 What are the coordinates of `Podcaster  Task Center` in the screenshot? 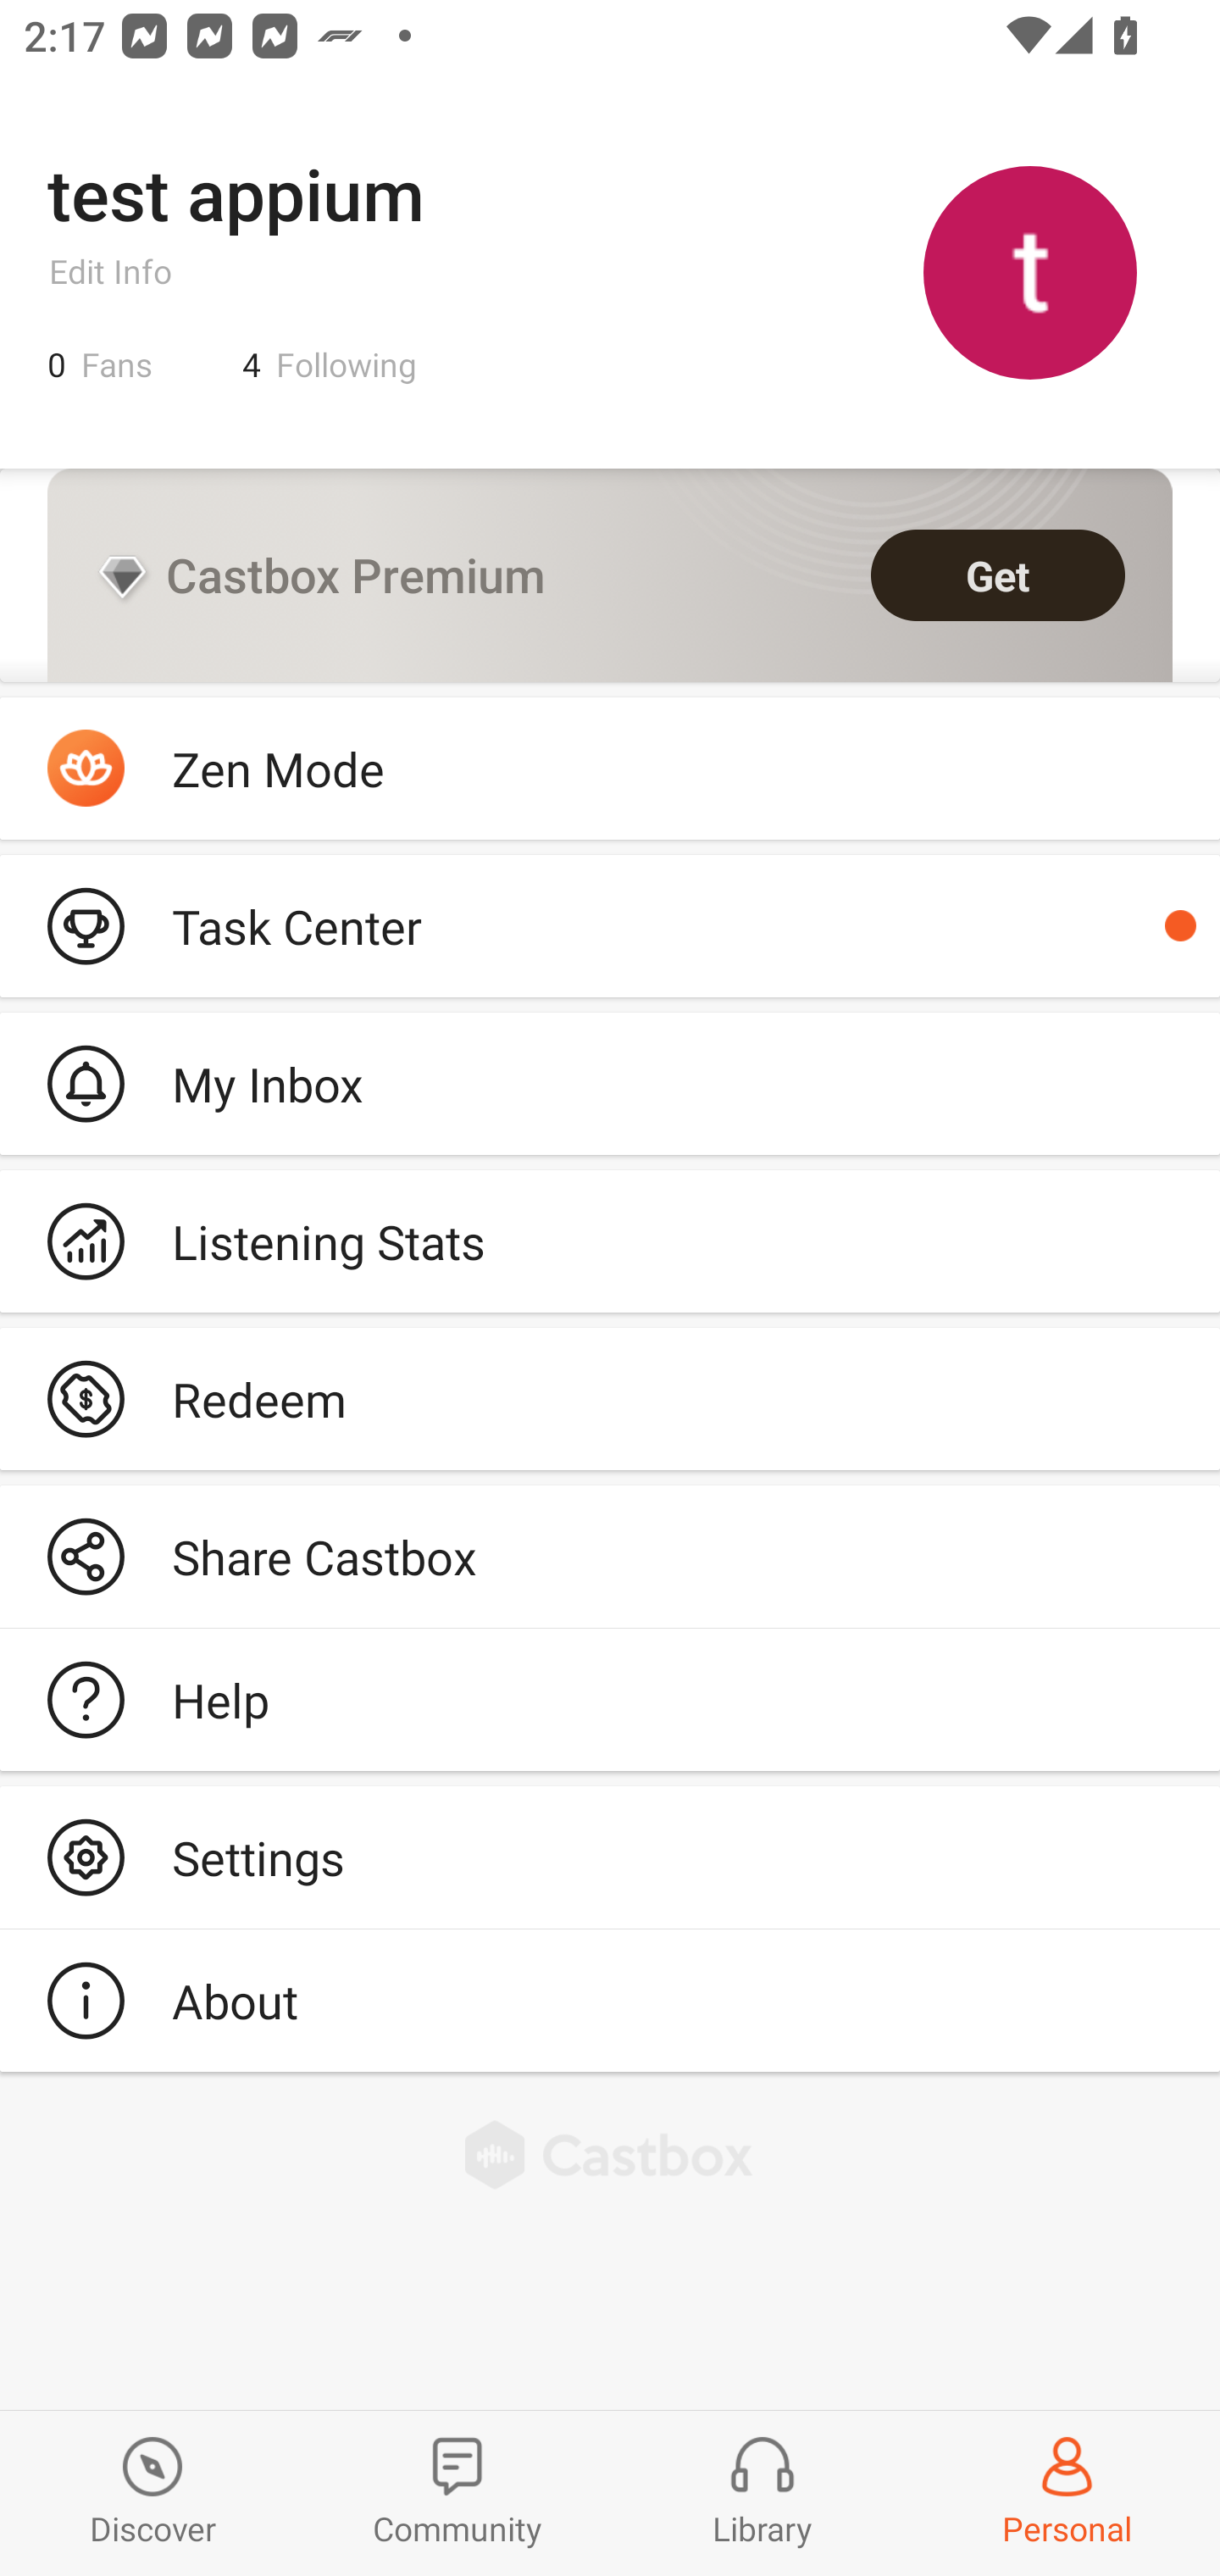 It's located at (610, 925).